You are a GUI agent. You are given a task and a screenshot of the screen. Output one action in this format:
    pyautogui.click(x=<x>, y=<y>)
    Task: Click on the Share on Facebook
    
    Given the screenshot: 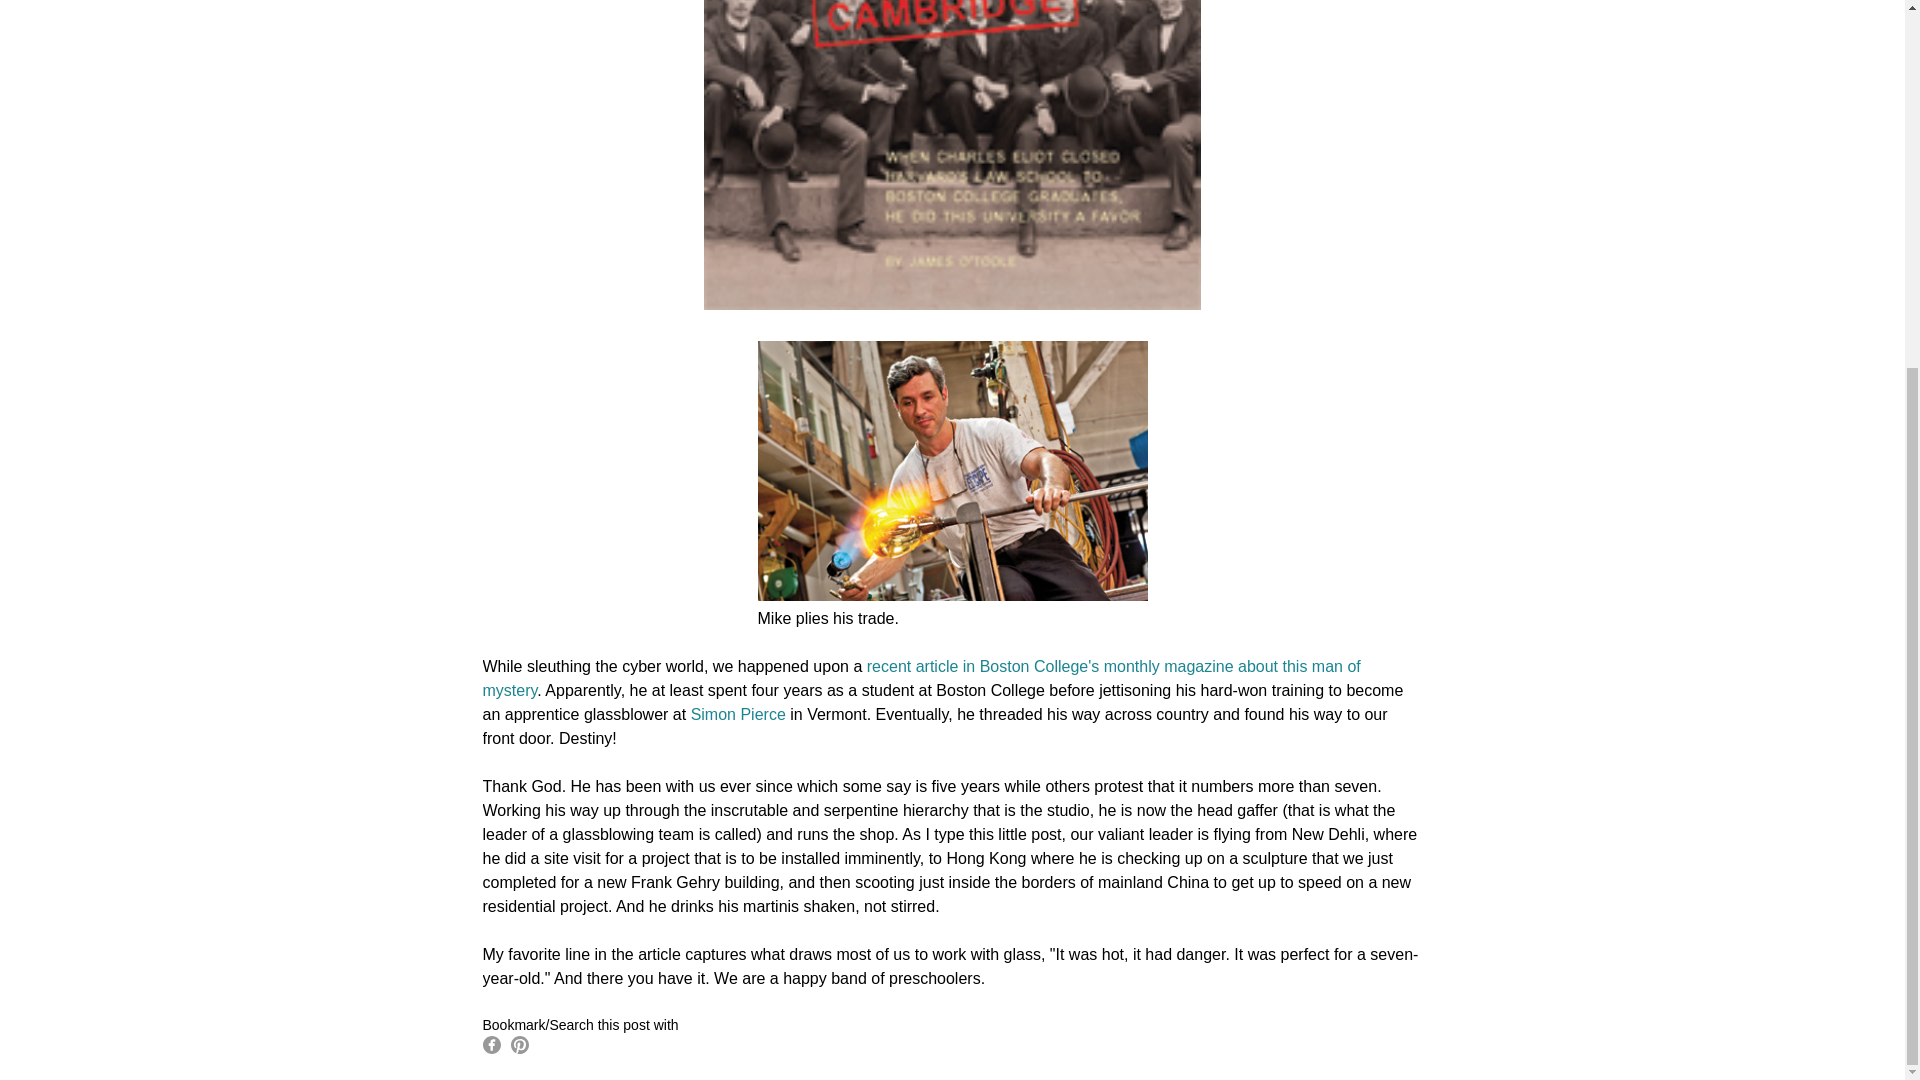 What is the action you would take?
    pyautogui.click(x=490, y=1044)
    